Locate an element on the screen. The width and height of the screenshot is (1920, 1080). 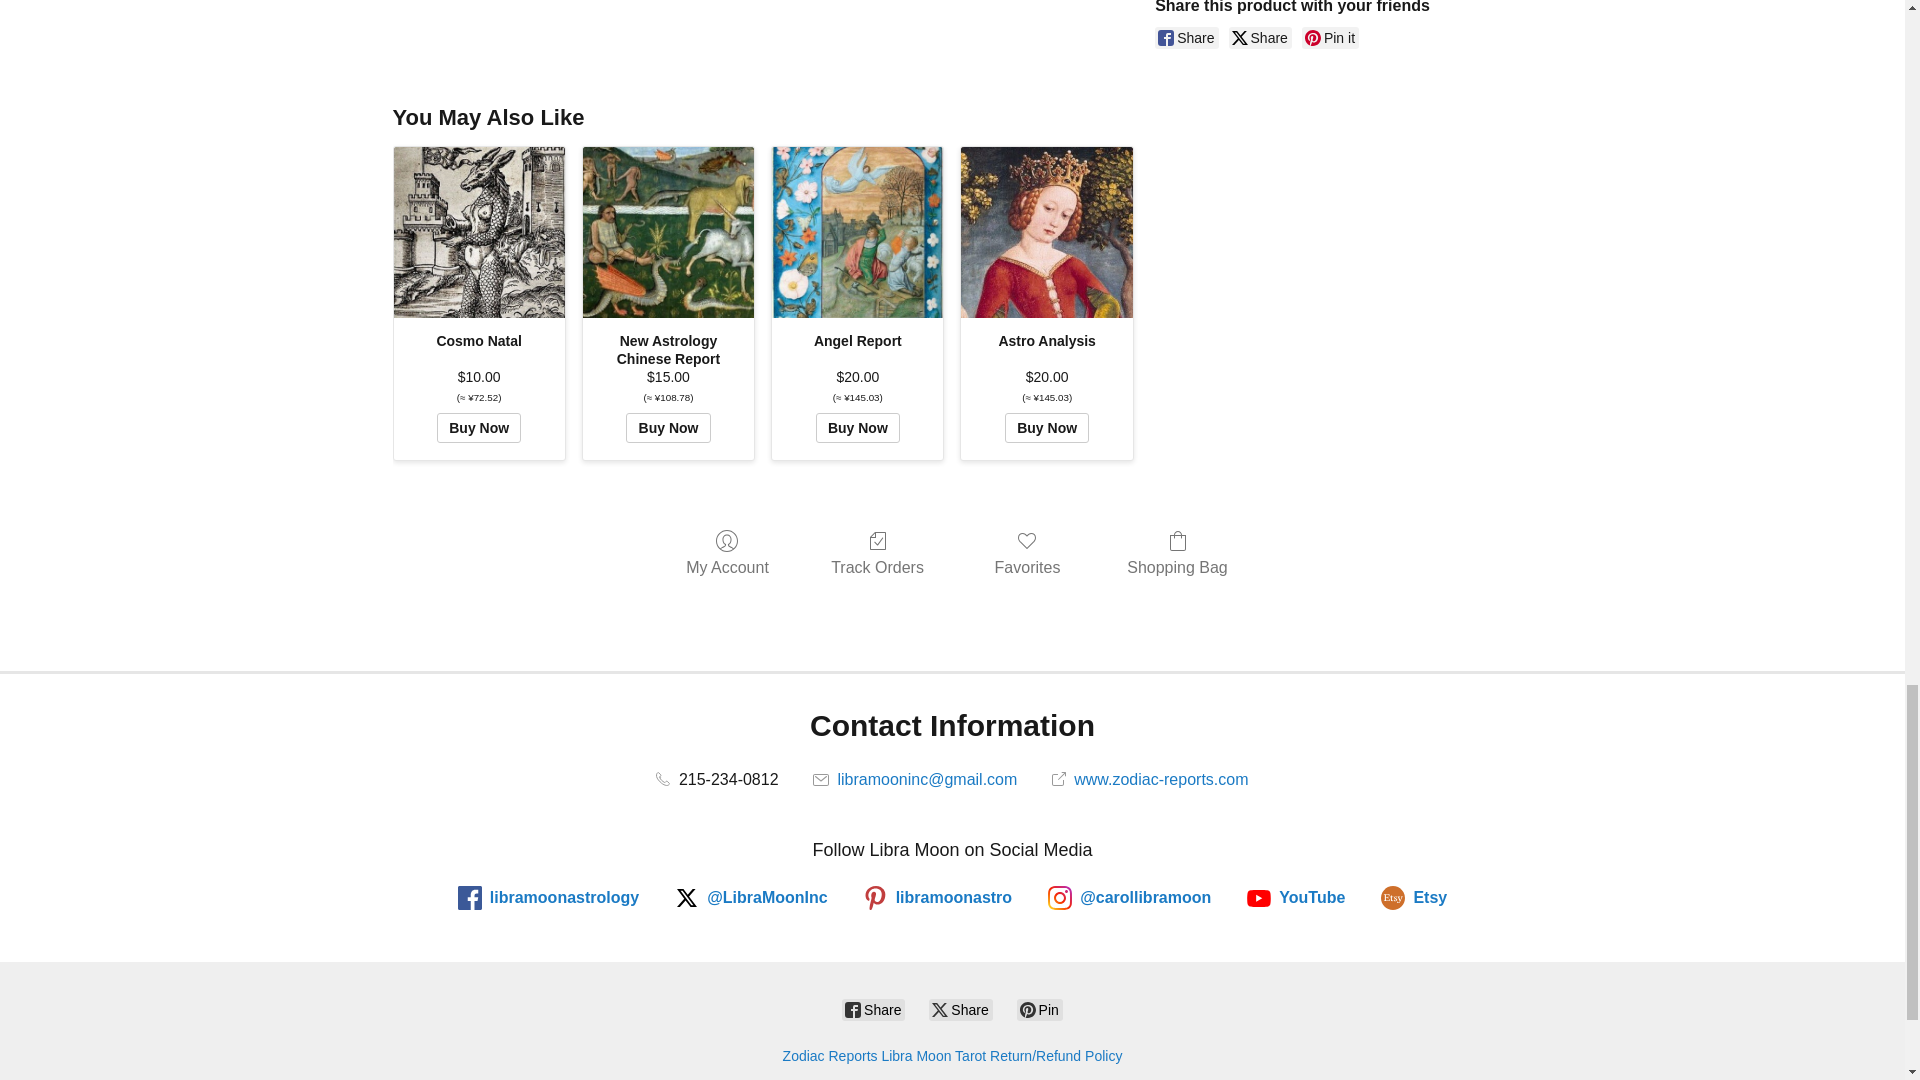
Angel Report is located at coordinates (856, 232).